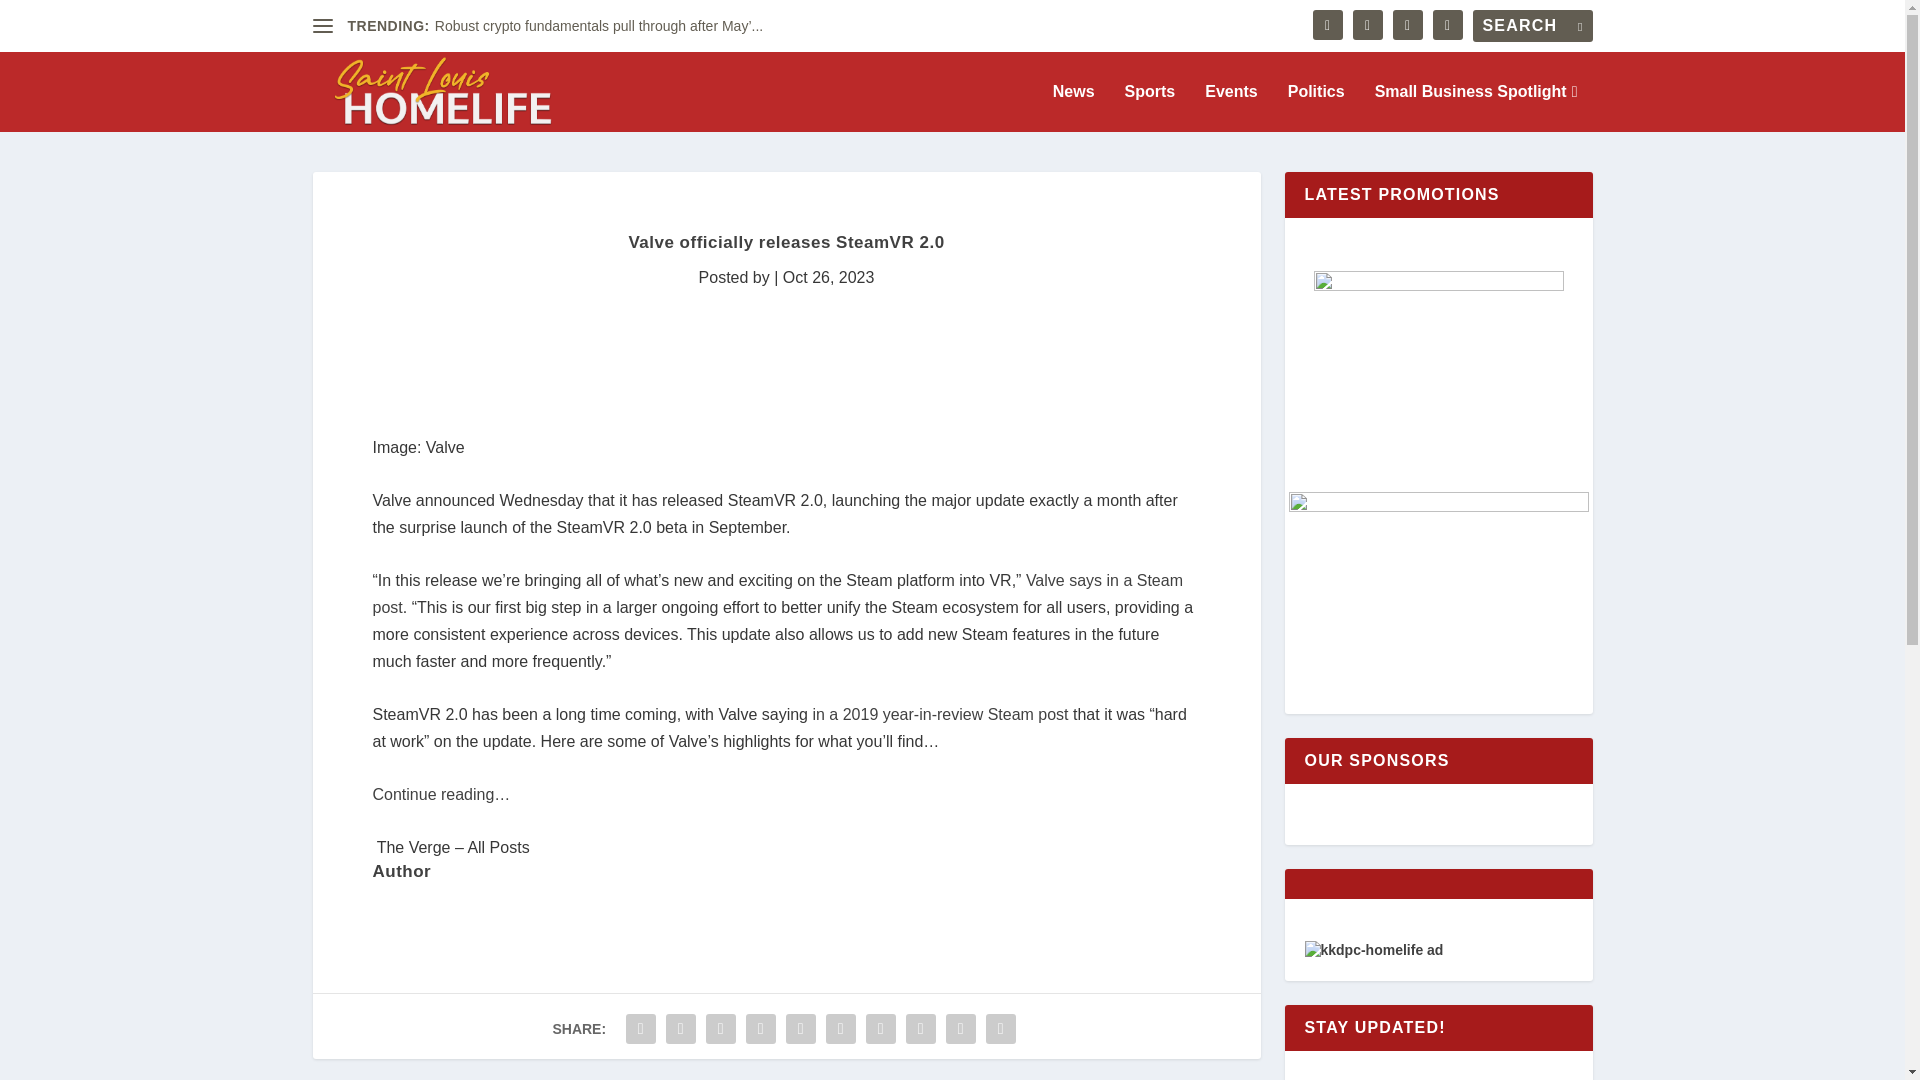  Describe the element at coordinates (1532, 26) in the screenshot. I see `Search for:` at that location.